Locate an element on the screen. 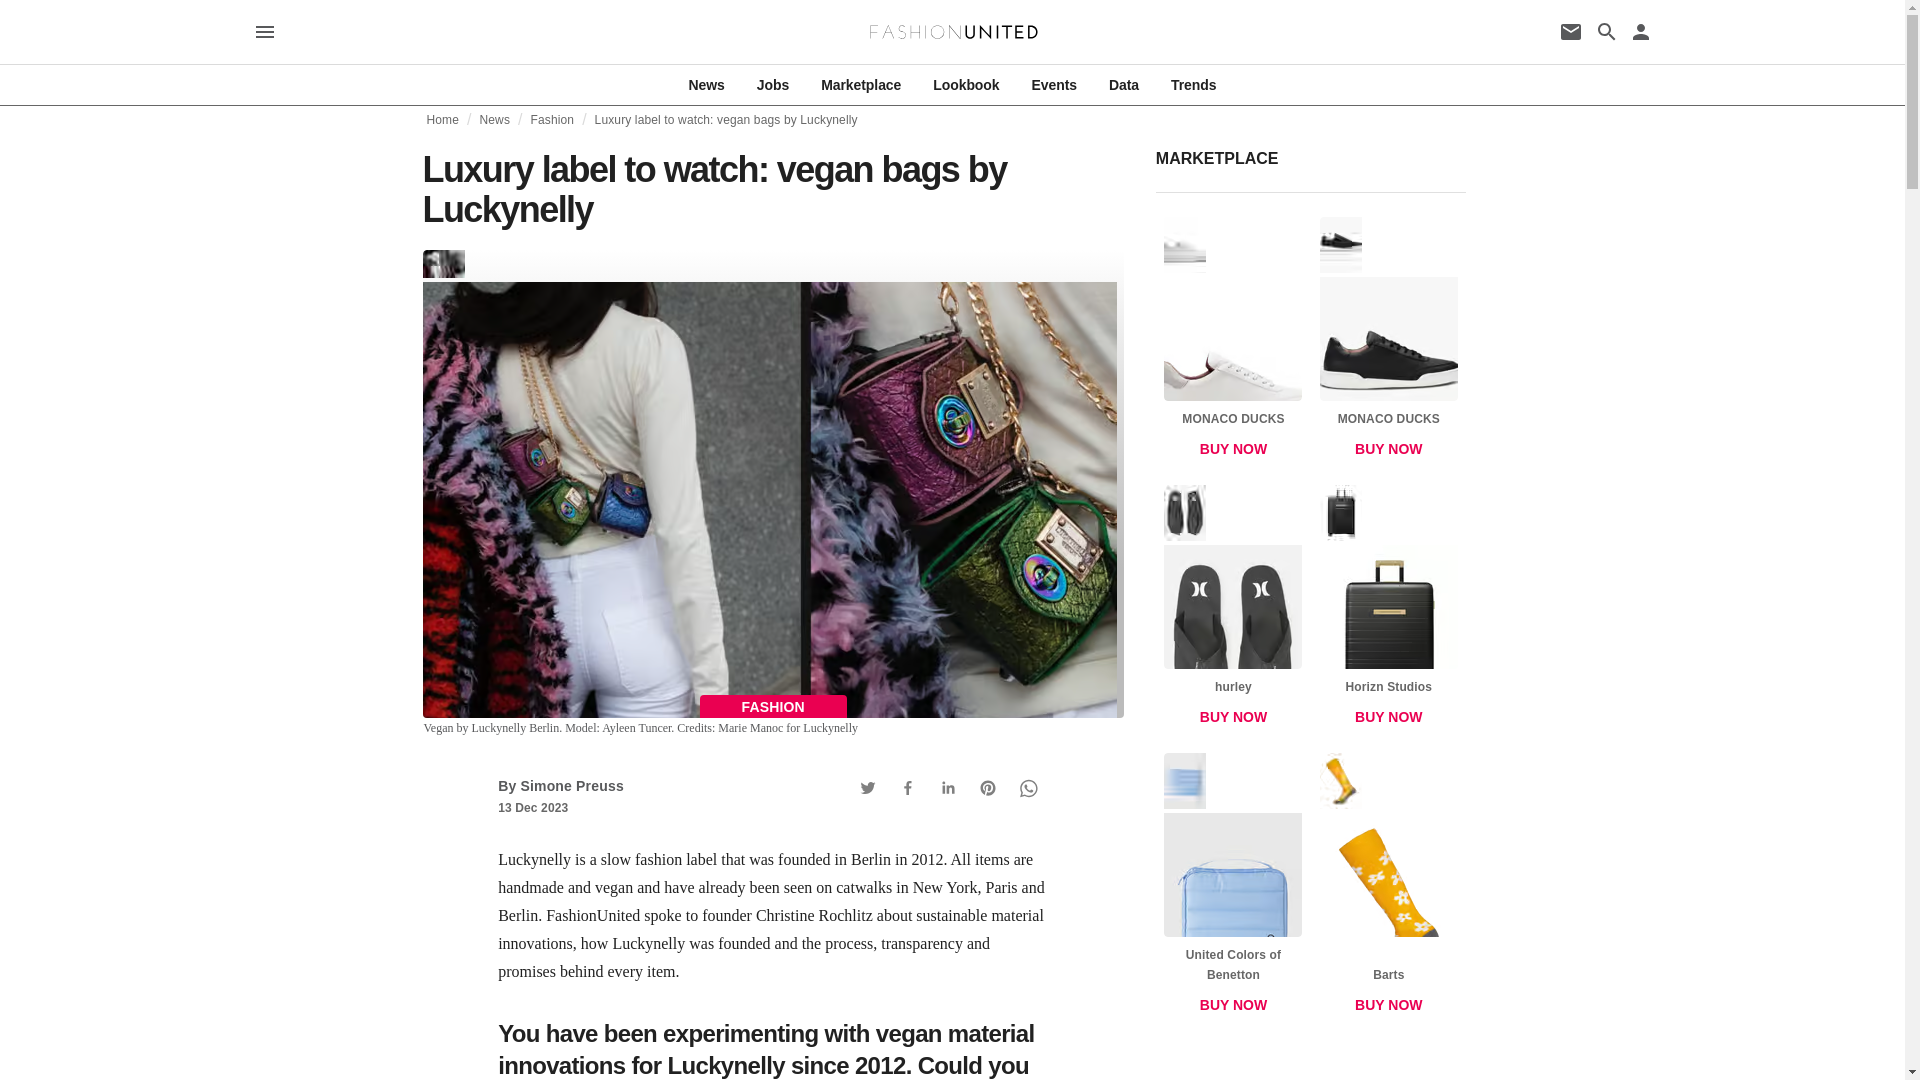 This screenshot has width=1920, height=1080. Luxury label to watch: vegan bags by Luckynelly is located at coordinates (726, 120).